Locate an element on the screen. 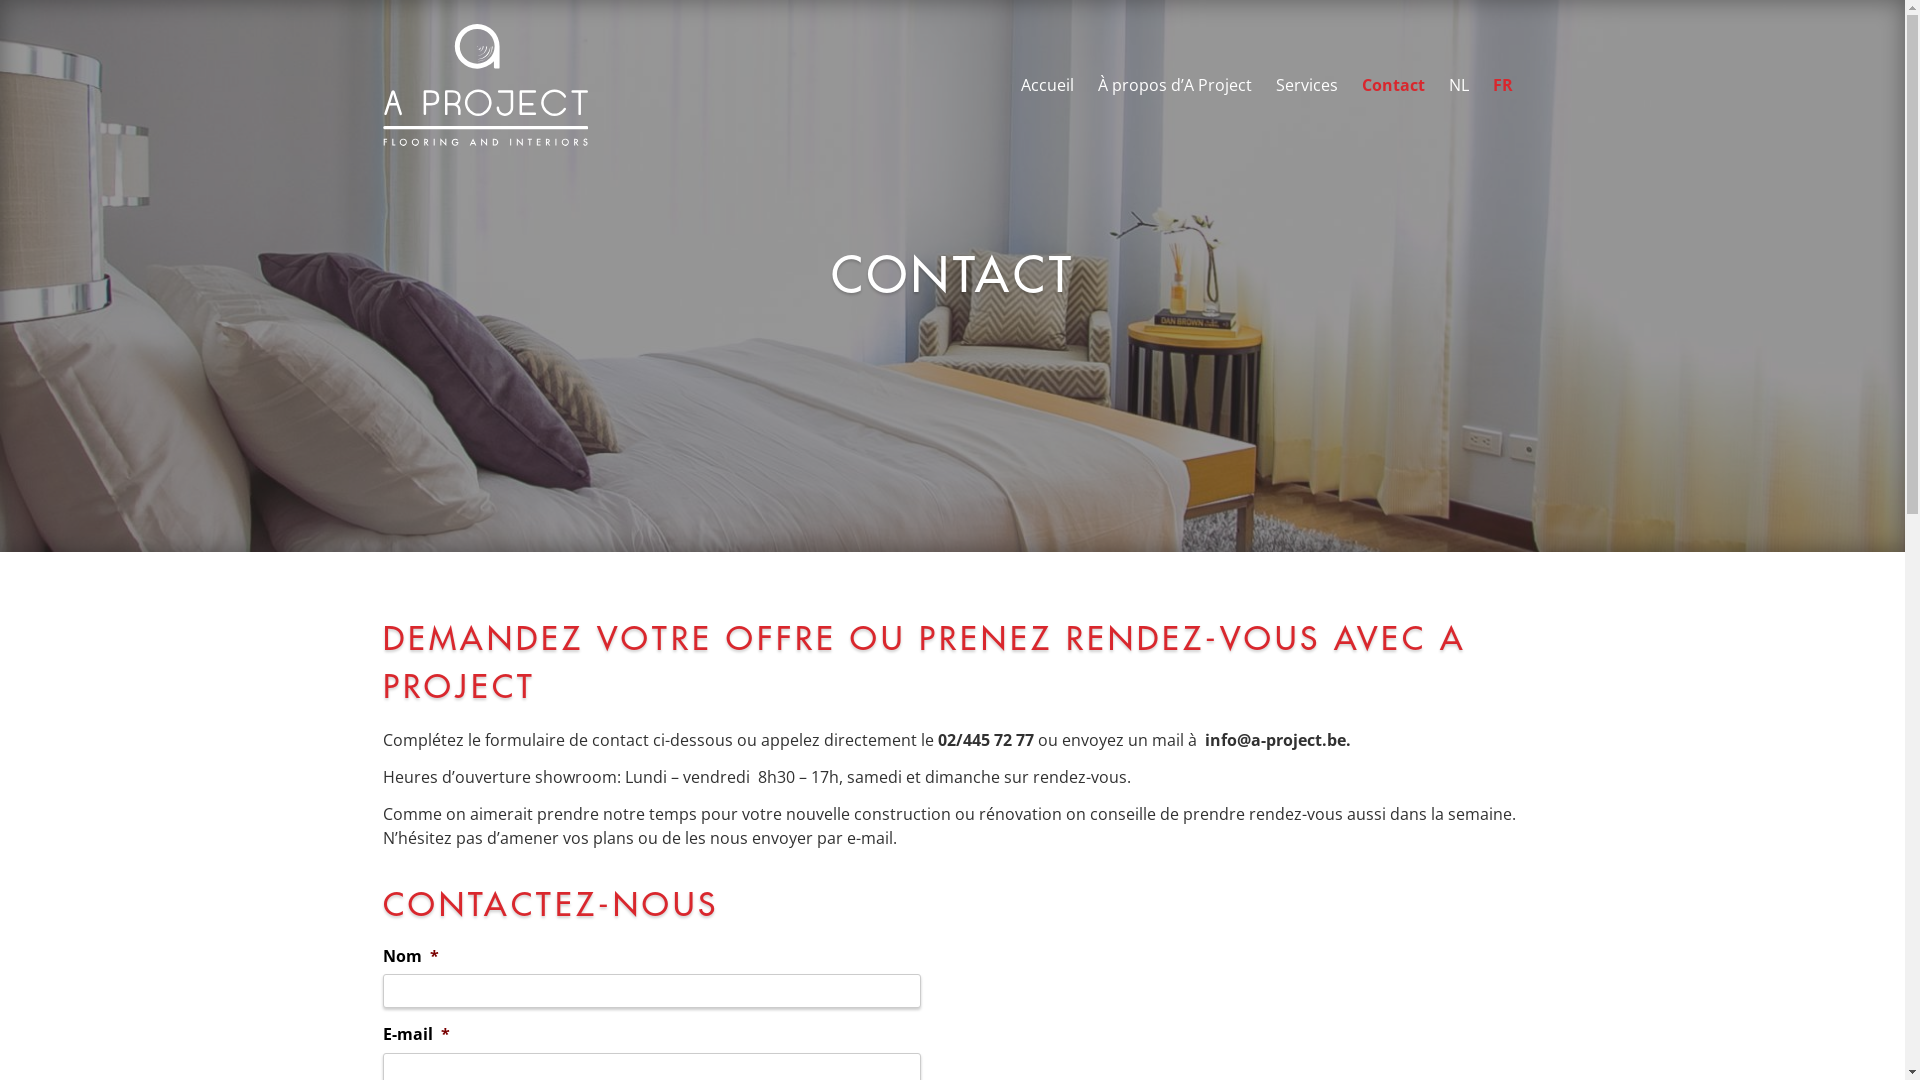 The image size is (1920, 1080). NL is located at coordinates (1458, 85).